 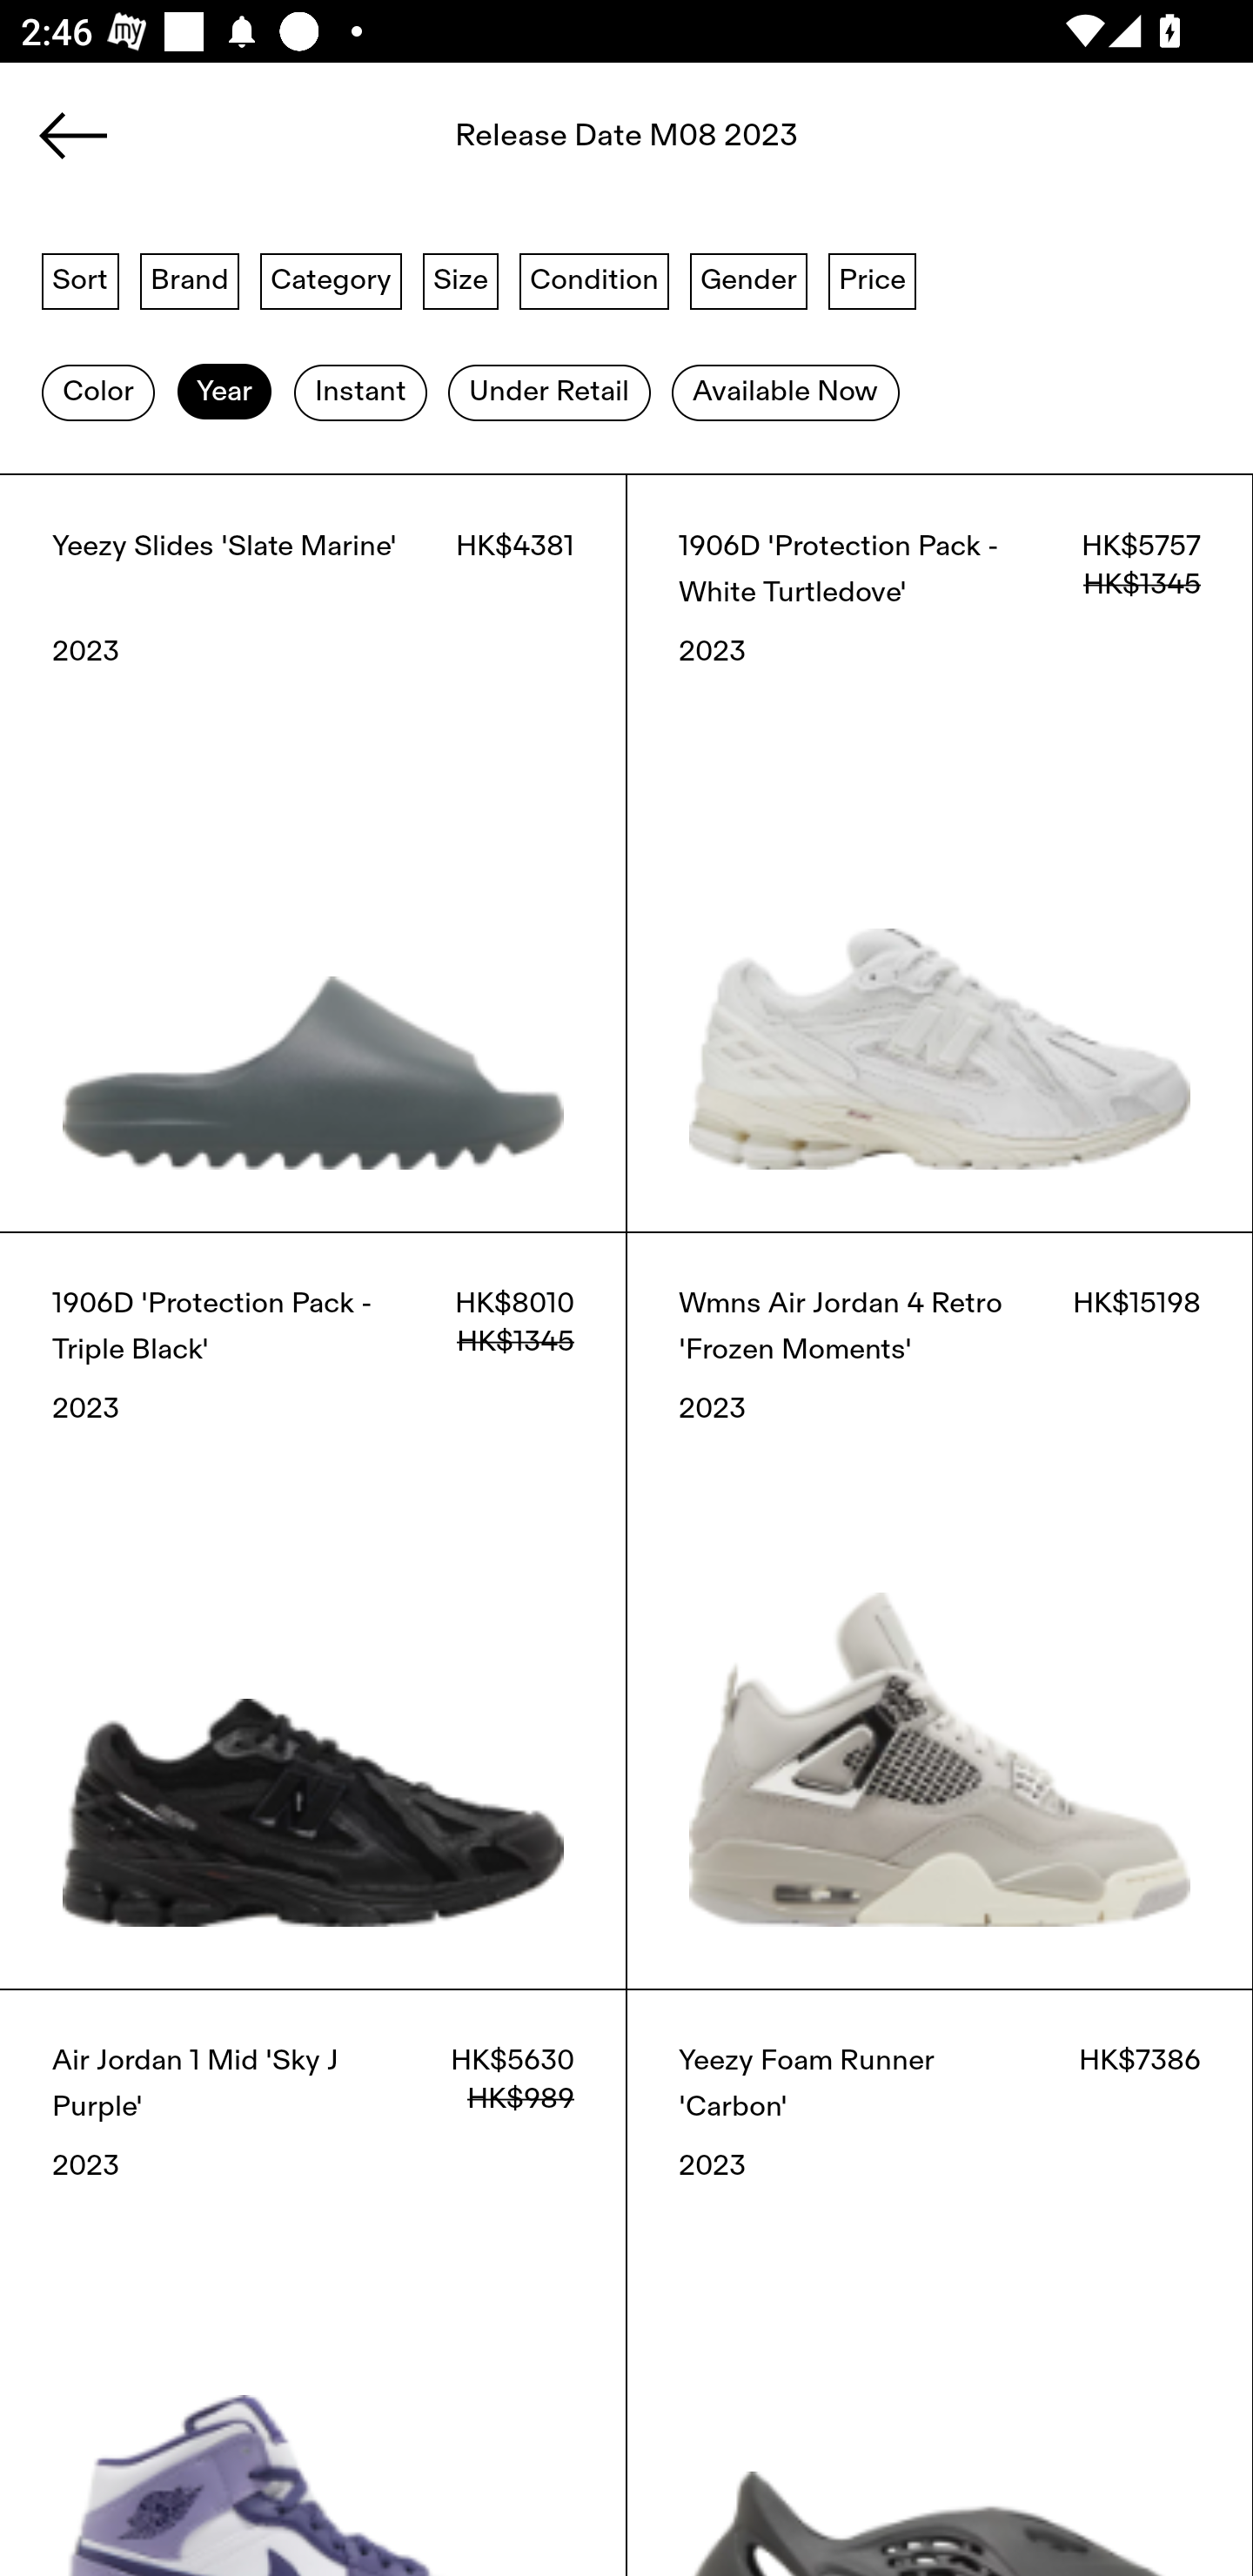 I want to click on Size, so click(x=461, y=279).